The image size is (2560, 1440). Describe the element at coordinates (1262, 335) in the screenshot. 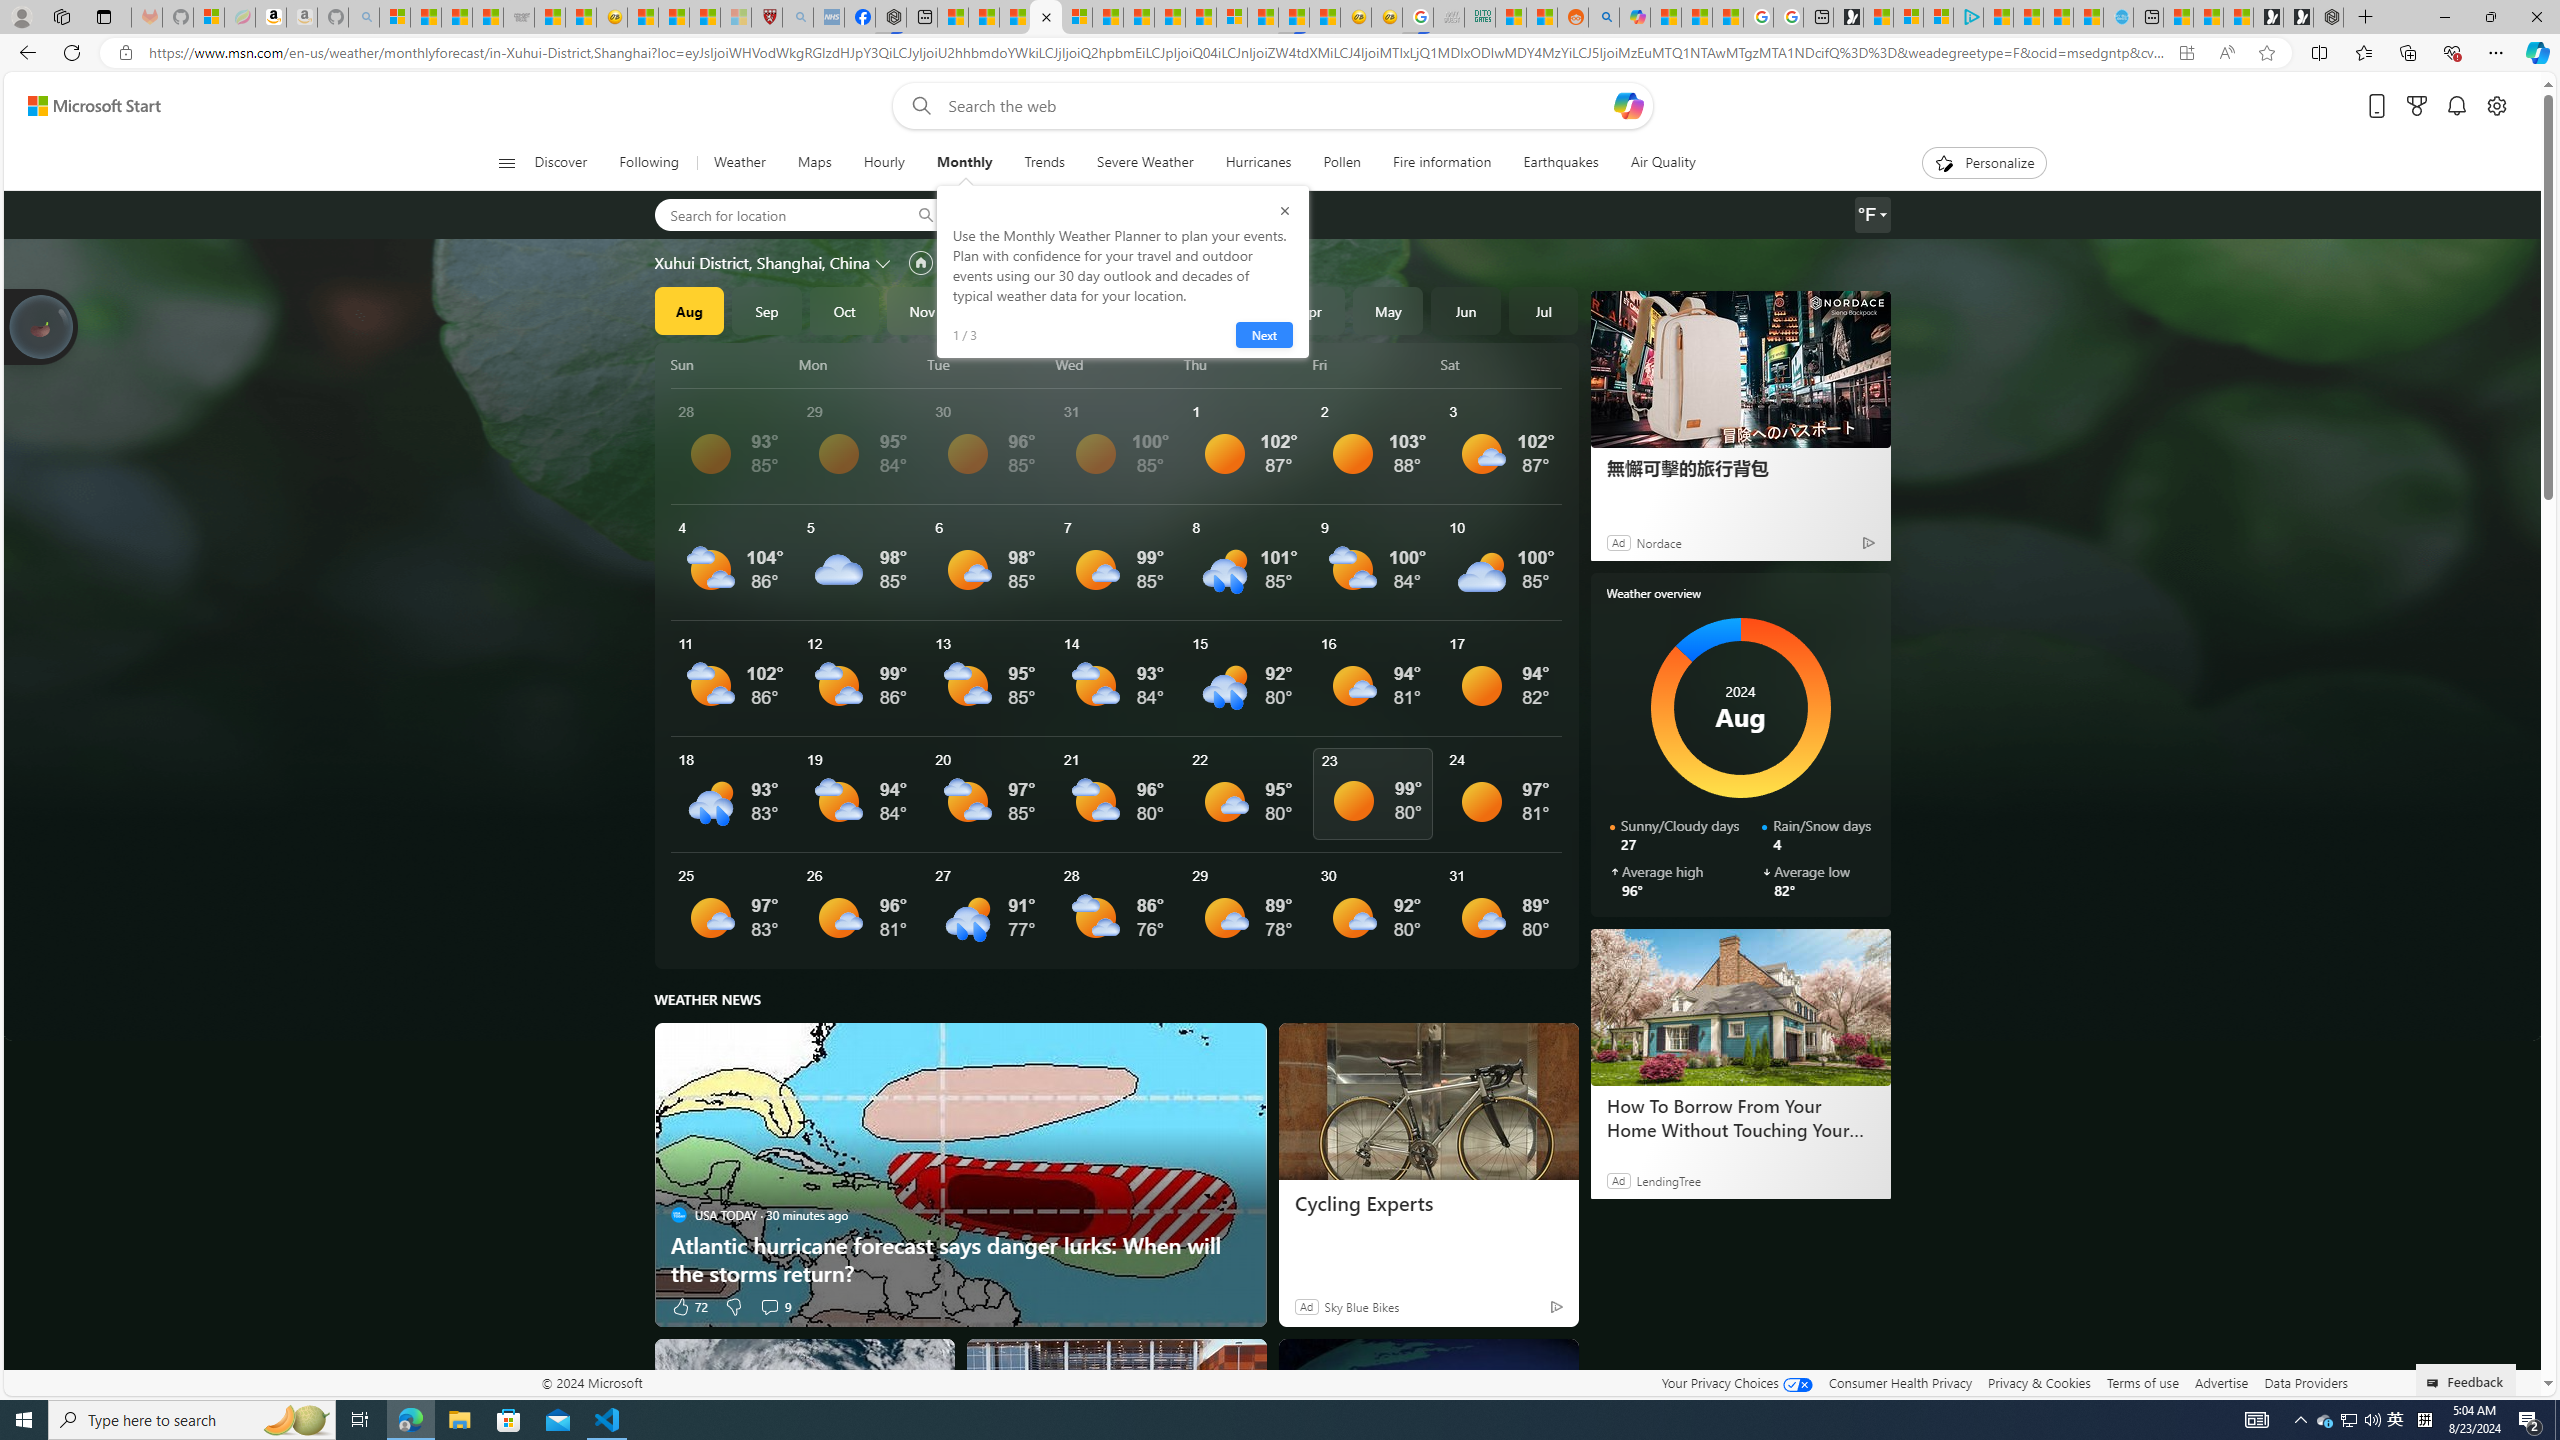

I see `Next` at that location.